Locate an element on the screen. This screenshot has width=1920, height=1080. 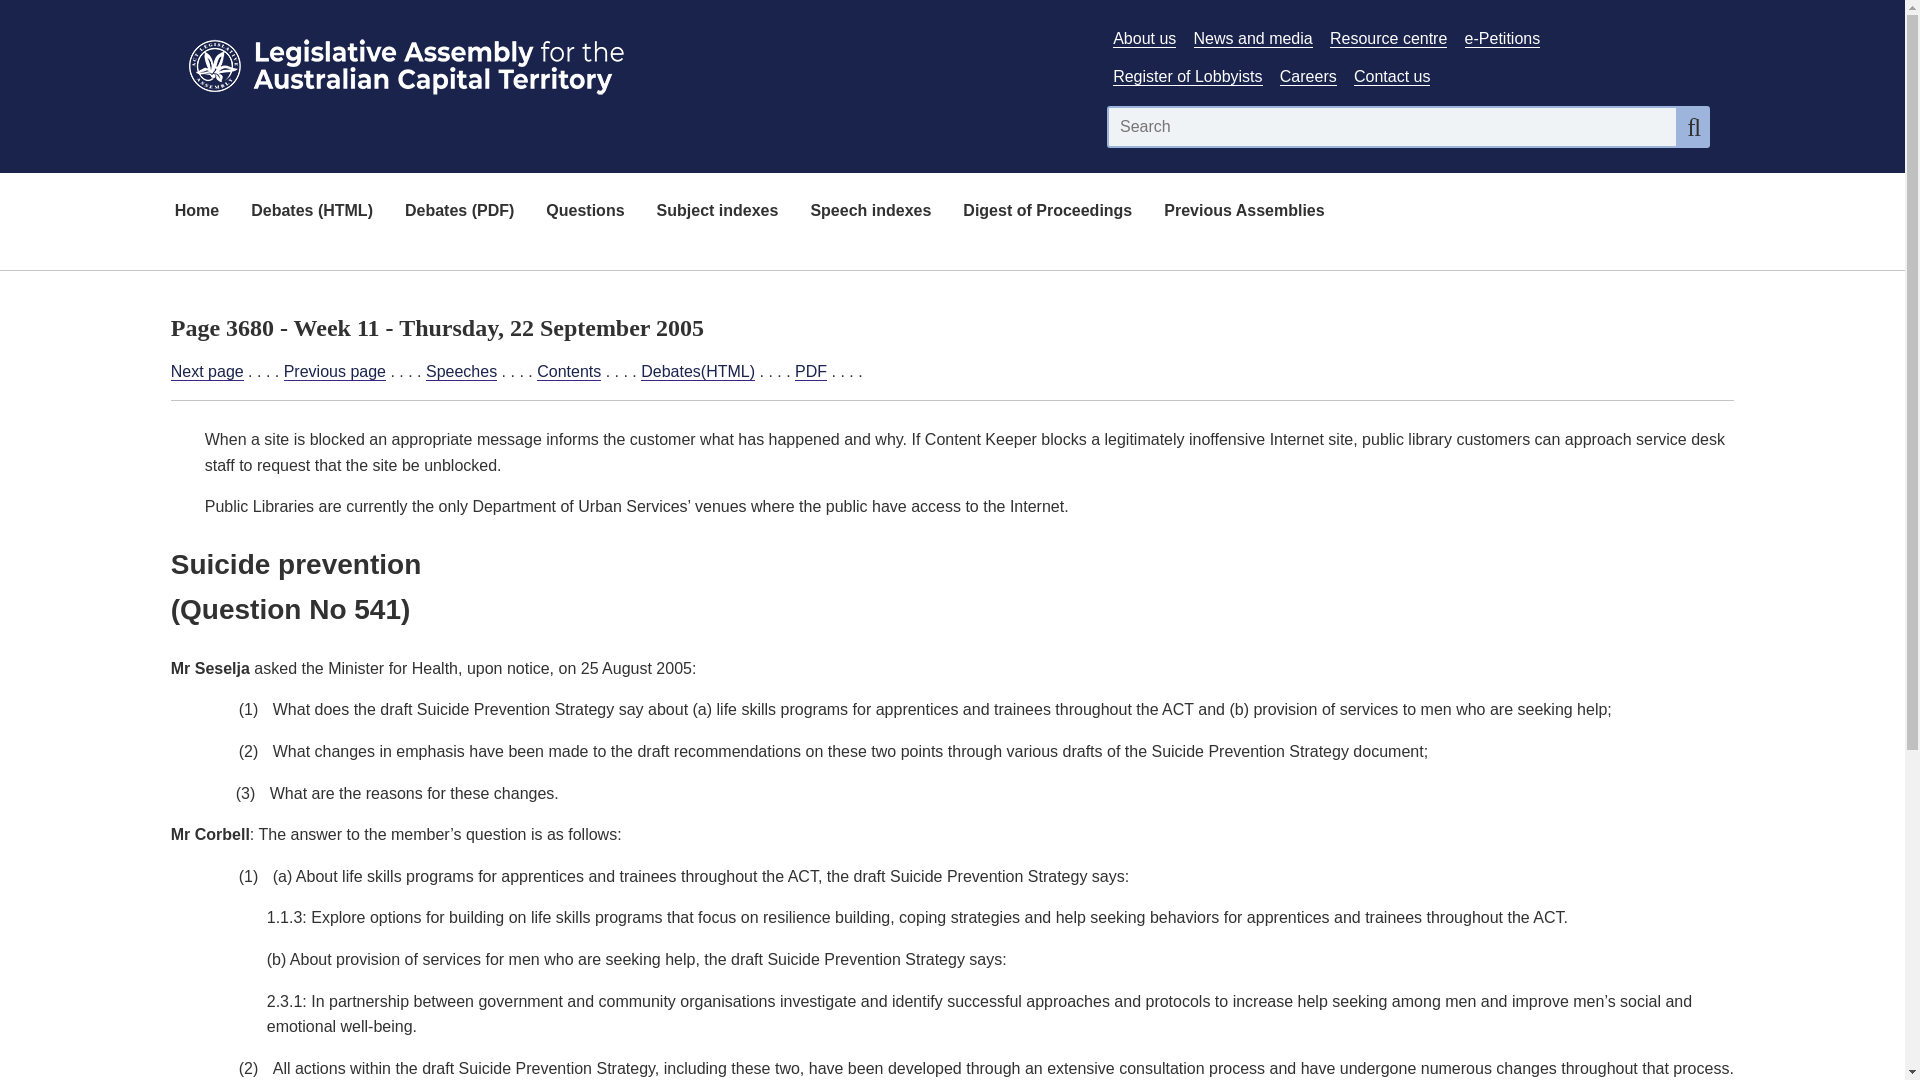
Link to Resource centre is located at coordinates (1388, 38).